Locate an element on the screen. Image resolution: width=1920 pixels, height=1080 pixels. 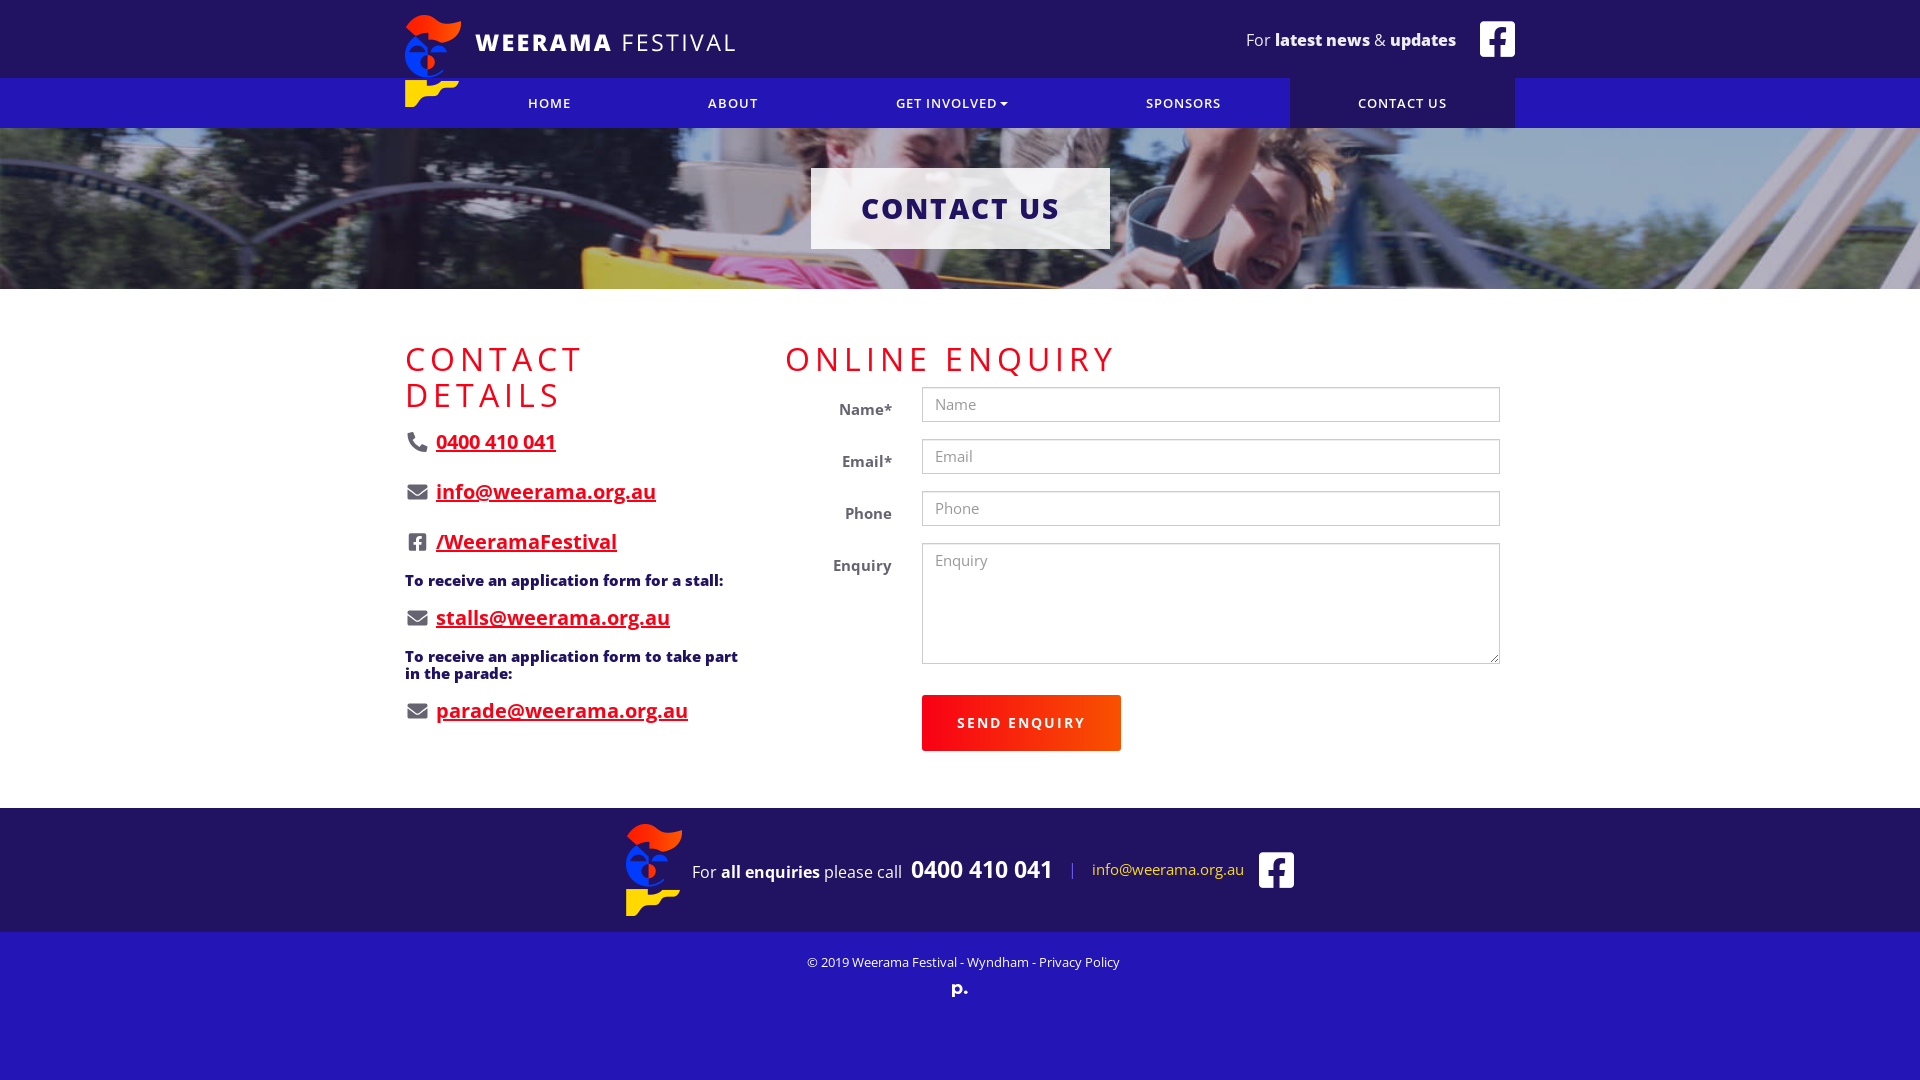
HOME is located at coordinates (550, 102).